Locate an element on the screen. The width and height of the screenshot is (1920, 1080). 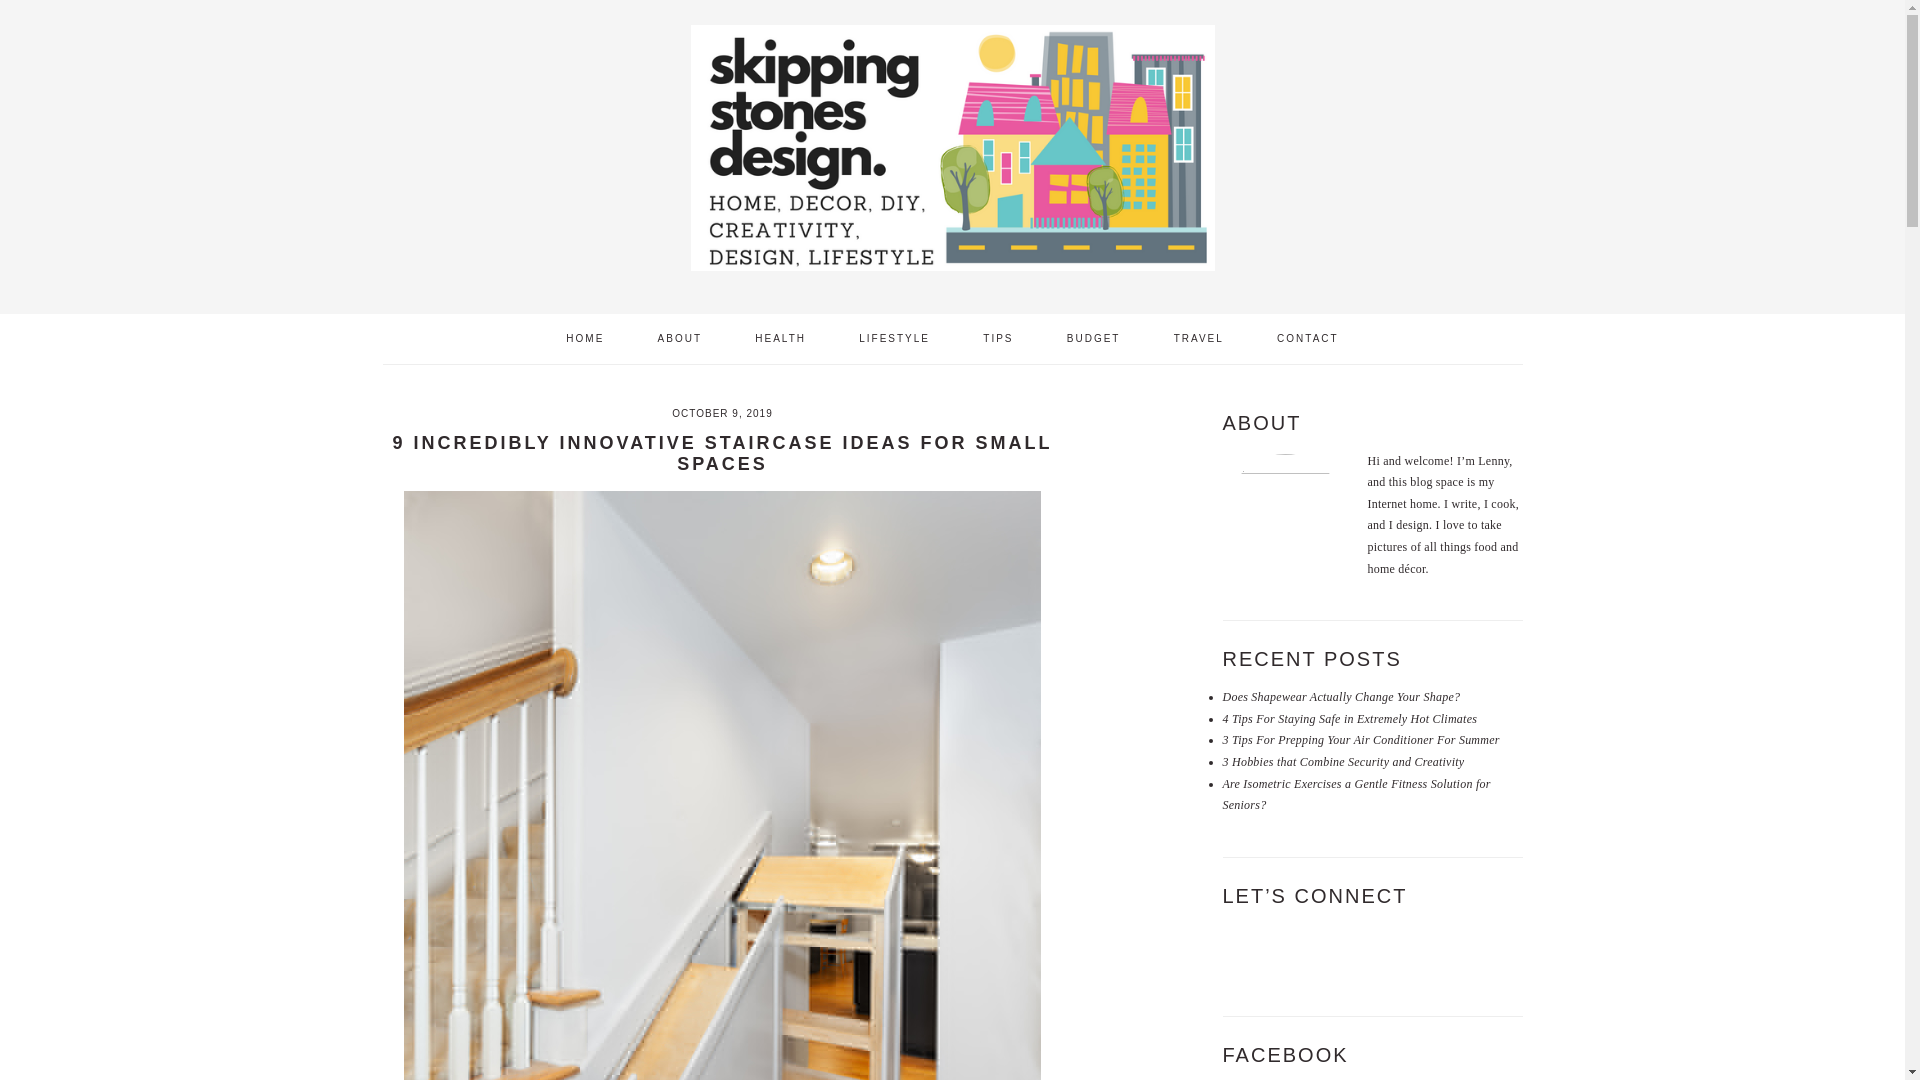
4 Tips For Staying Safe in Extremely Hot Climates is located at coordinates (1348, 718).